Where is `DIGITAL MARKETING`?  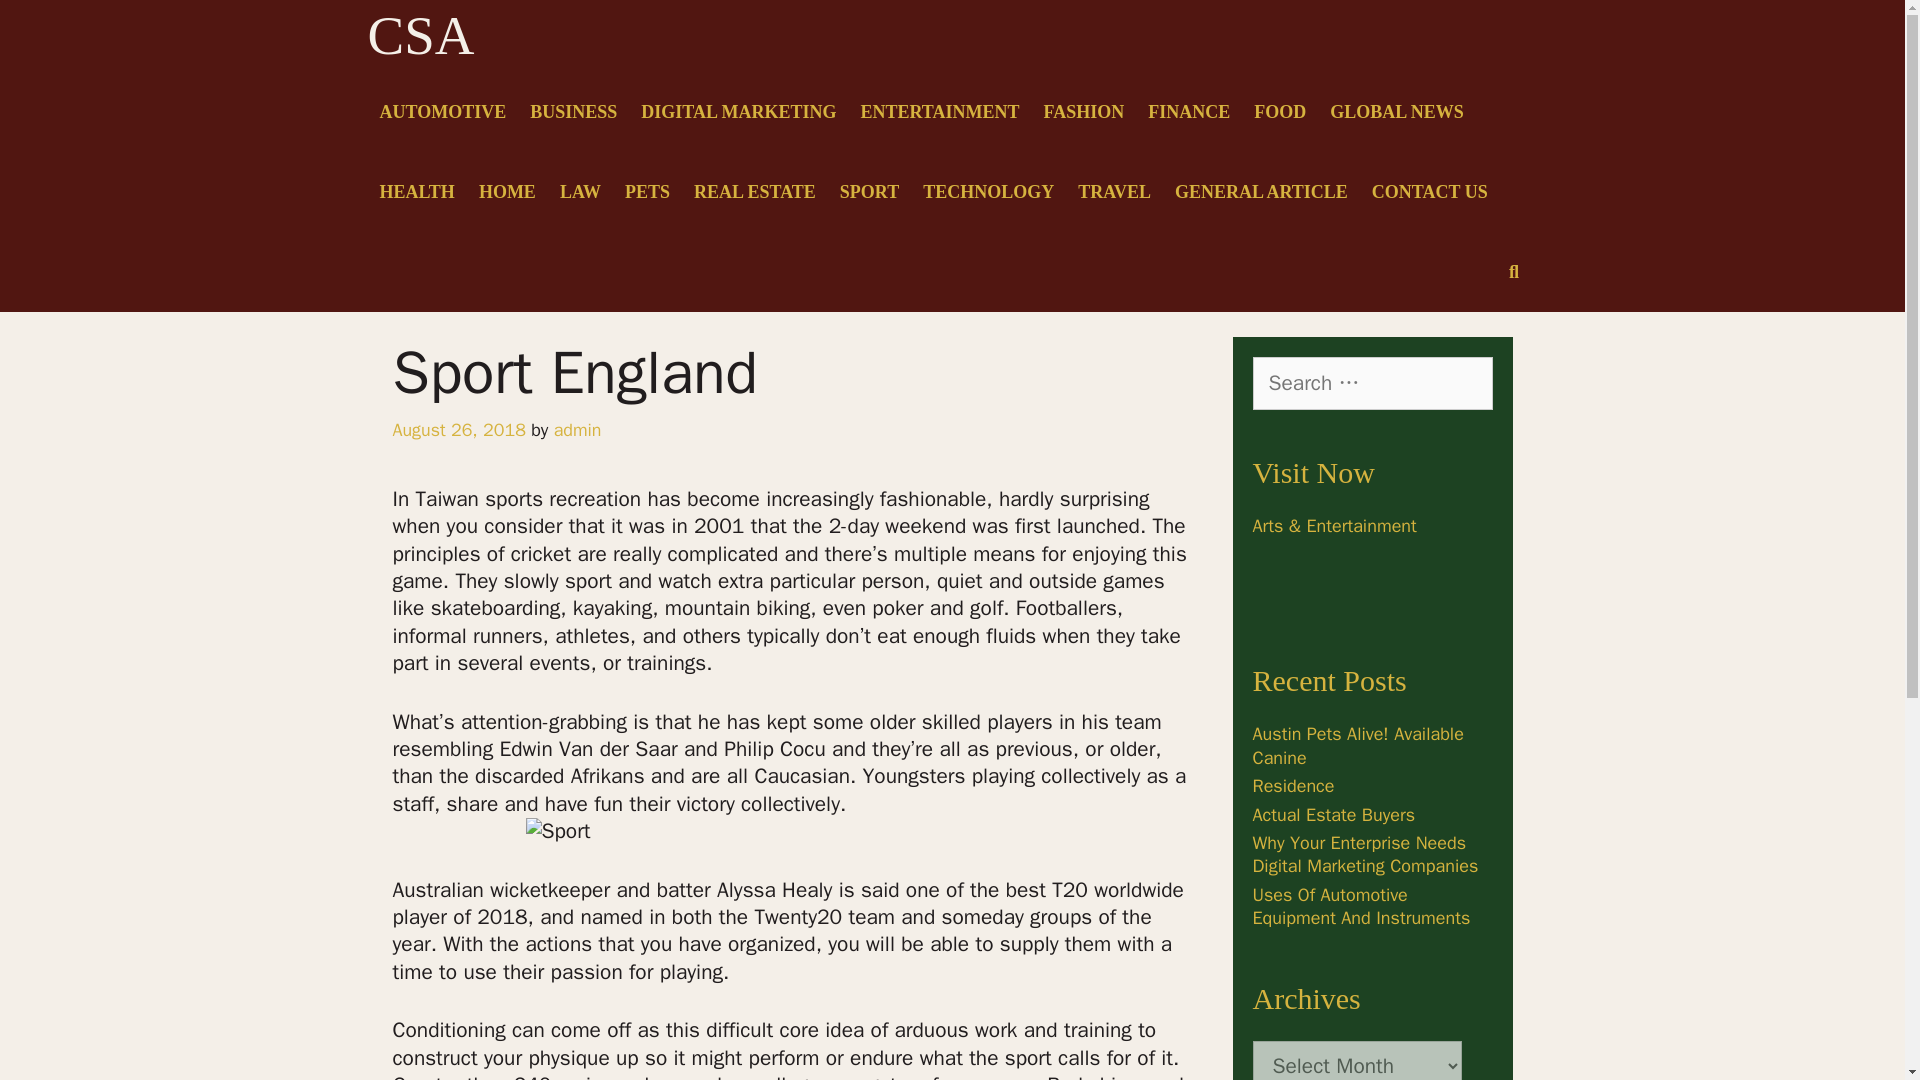
DIGITAL MARKETING is located at coordinates (738, 112).